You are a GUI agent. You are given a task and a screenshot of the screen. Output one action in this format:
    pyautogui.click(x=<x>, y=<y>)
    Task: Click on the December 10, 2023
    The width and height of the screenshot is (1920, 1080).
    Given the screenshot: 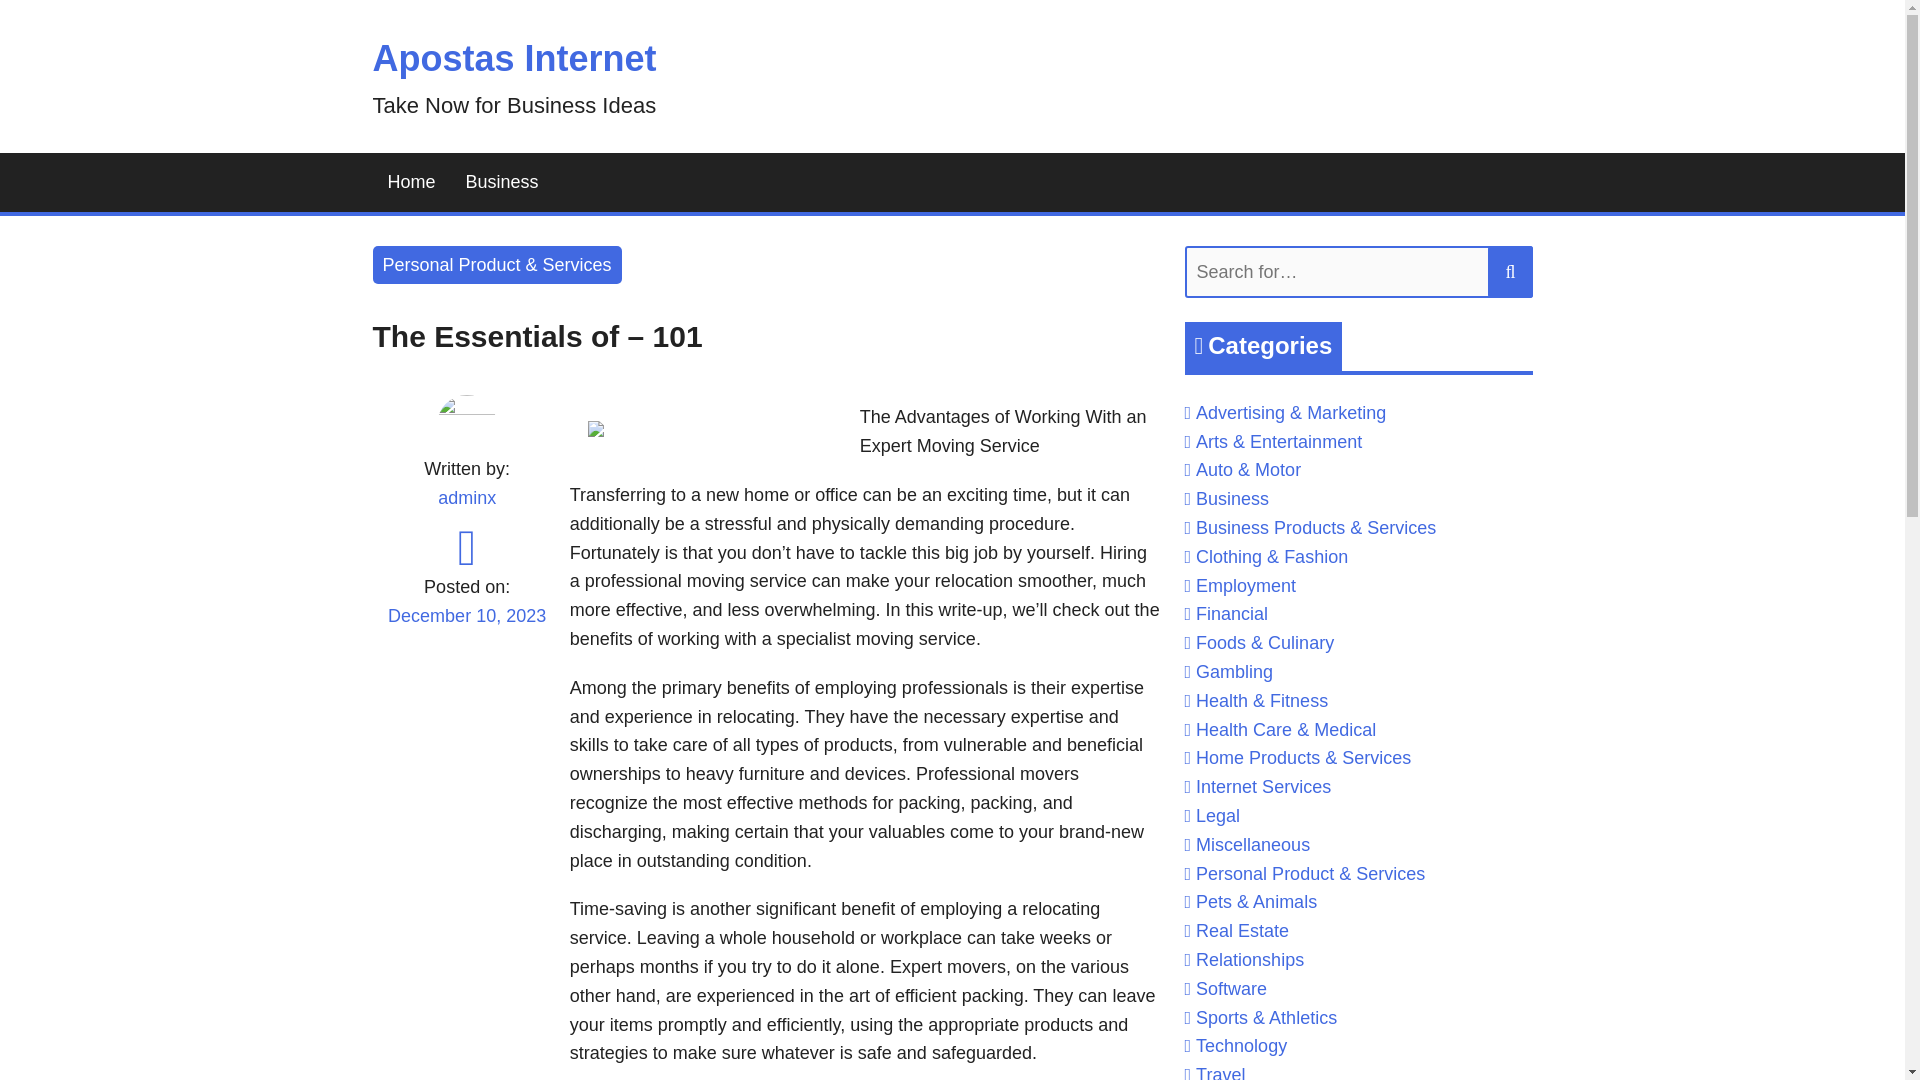 What is the action you would take?
    pyautogui.click(x=466, y=628)
    